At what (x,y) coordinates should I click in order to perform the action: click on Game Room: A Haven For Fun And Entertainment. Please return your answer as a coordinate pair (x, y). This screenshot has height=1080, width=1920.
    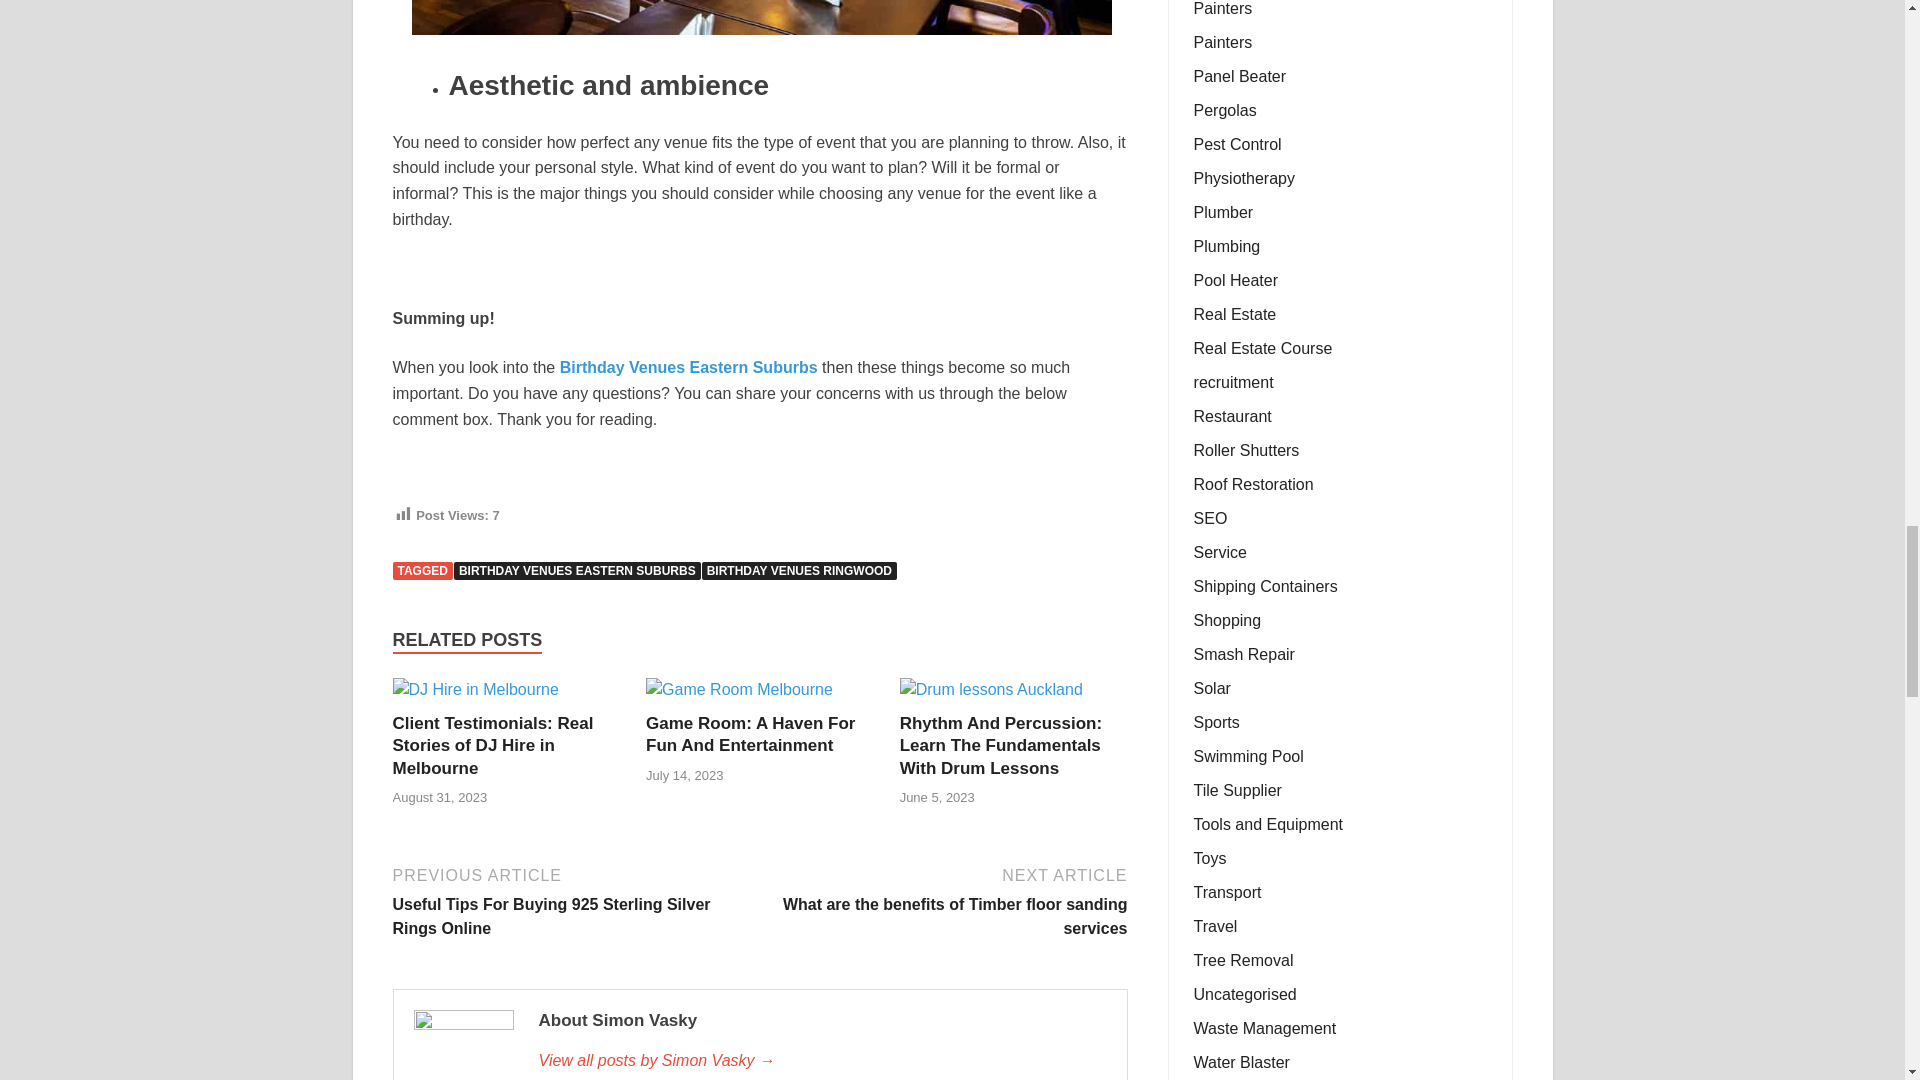
    Looking at the image, I should click on (750, 734).